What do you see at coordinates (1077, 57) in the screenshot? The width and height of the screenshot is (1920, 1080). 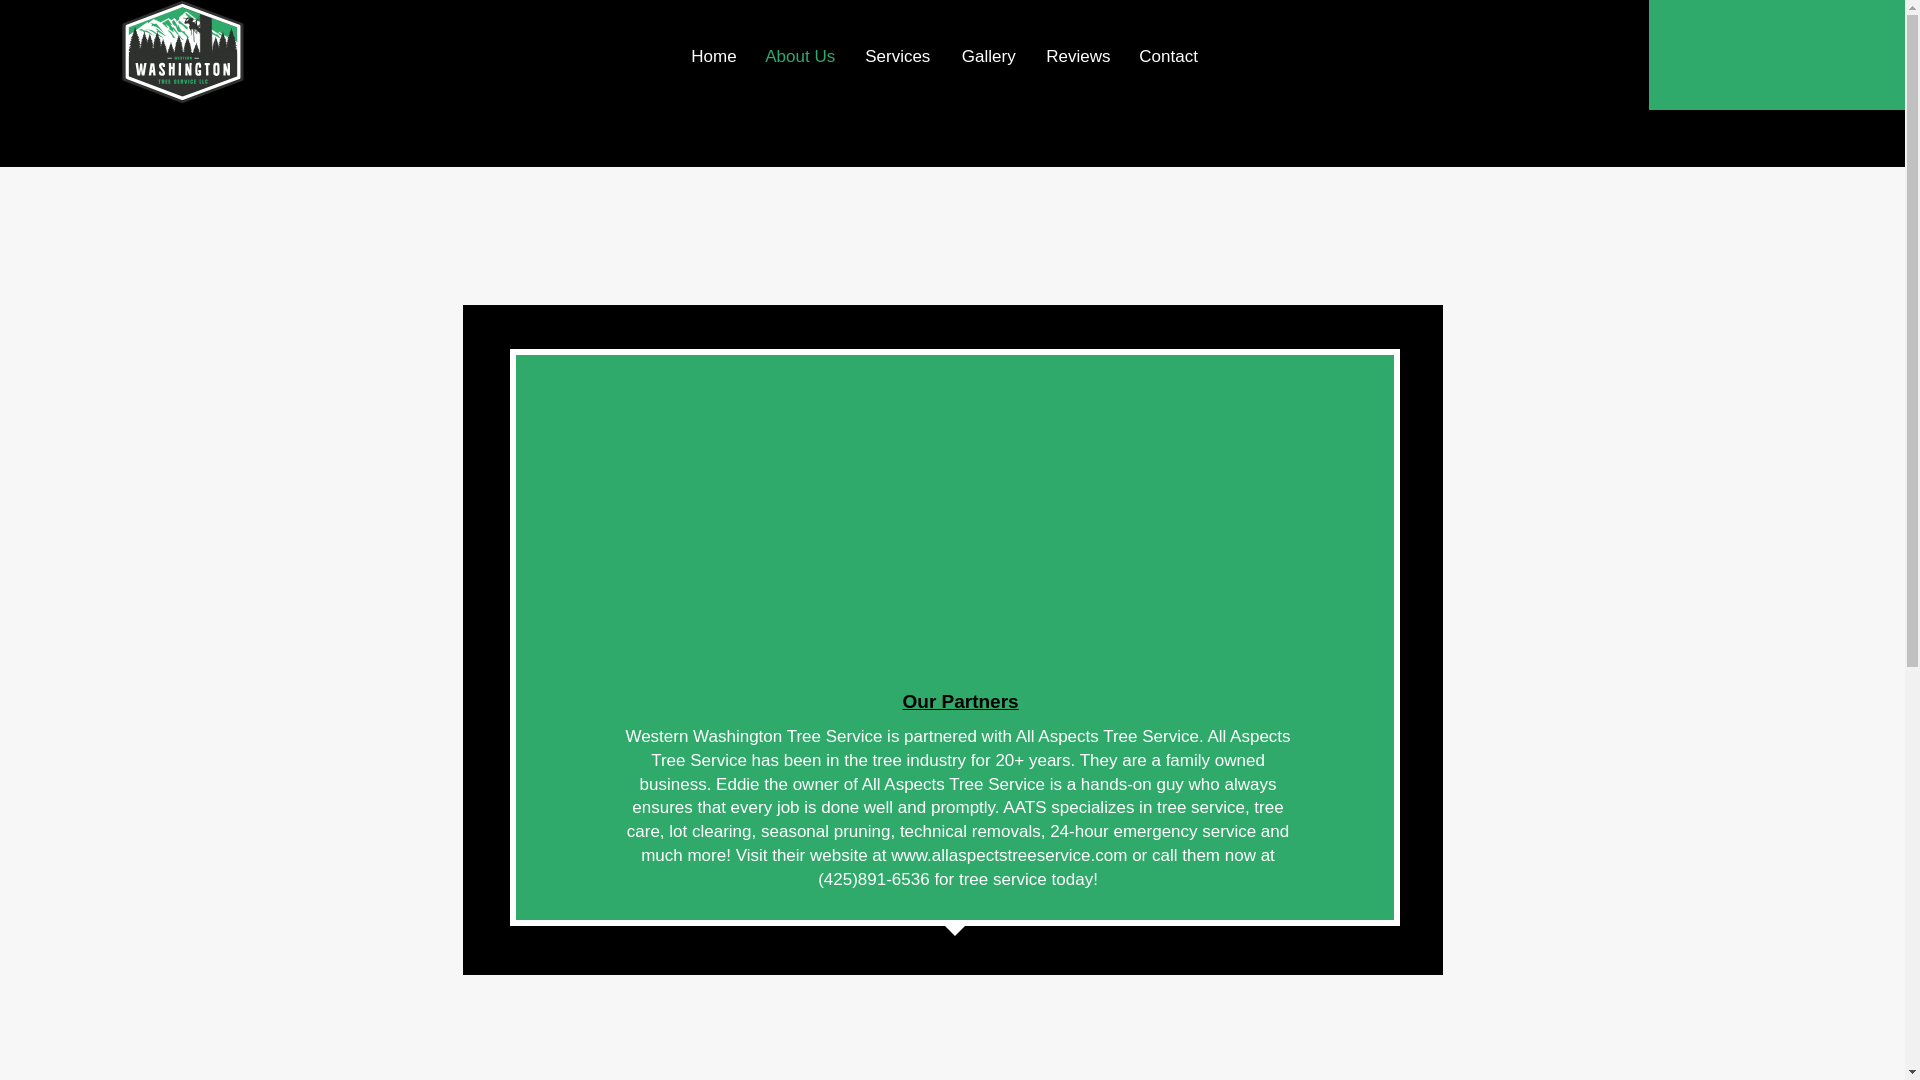 I see `Reviews` at bounding box center [1077, 57].